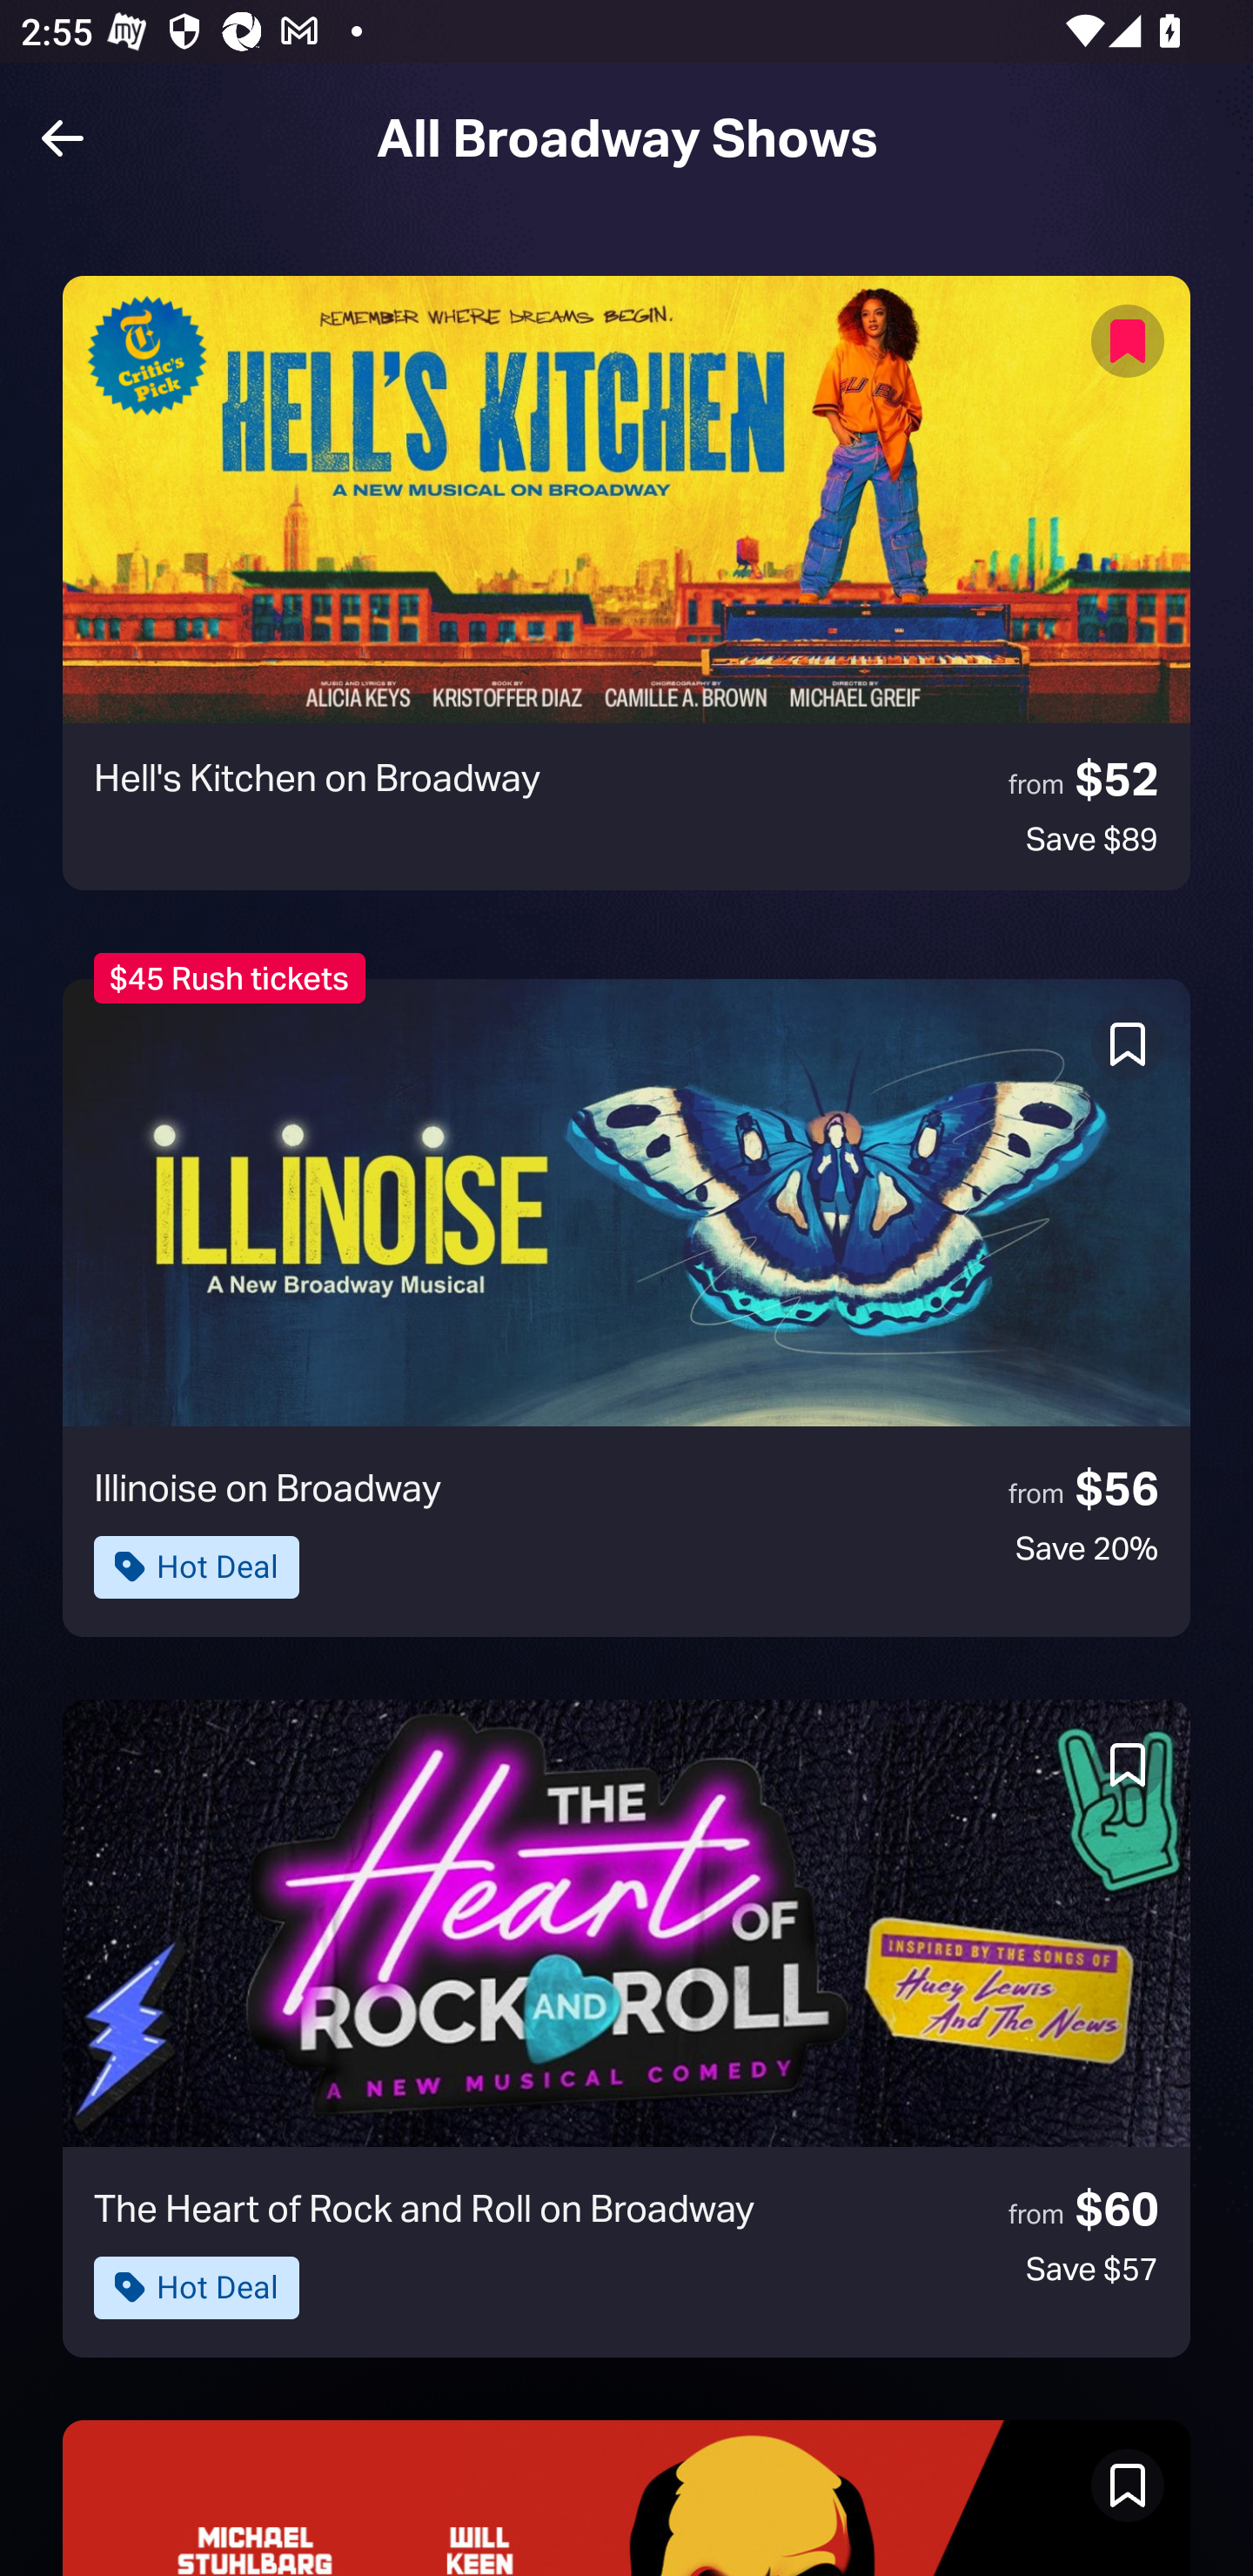 The image size is (1253, 2576). I want to click on Illinoise on Broadway from $56 Hot Deal Save 20%, so click(626, 1307).